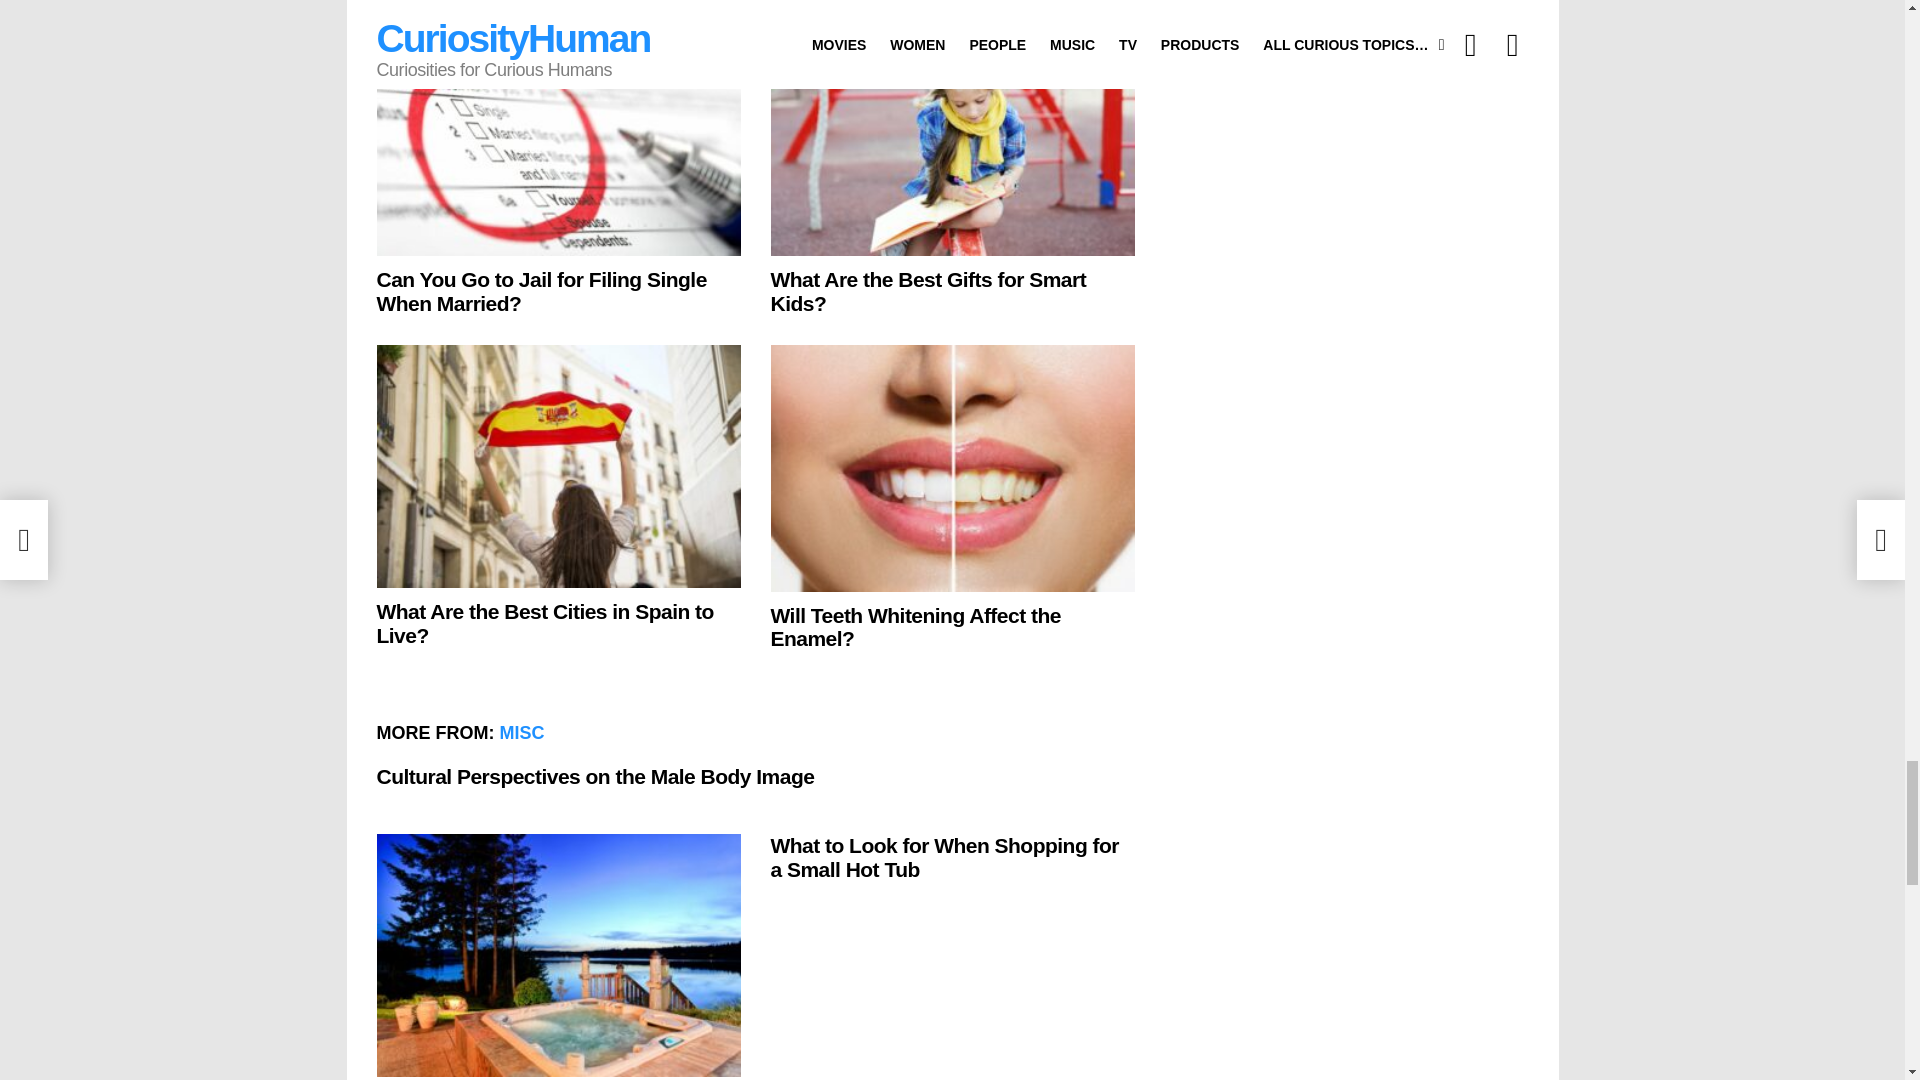  Describe the element at coordinates (952, 467) in the screenshot. I see `Will Teeth Whitening Affect the Enamel?` at that location.